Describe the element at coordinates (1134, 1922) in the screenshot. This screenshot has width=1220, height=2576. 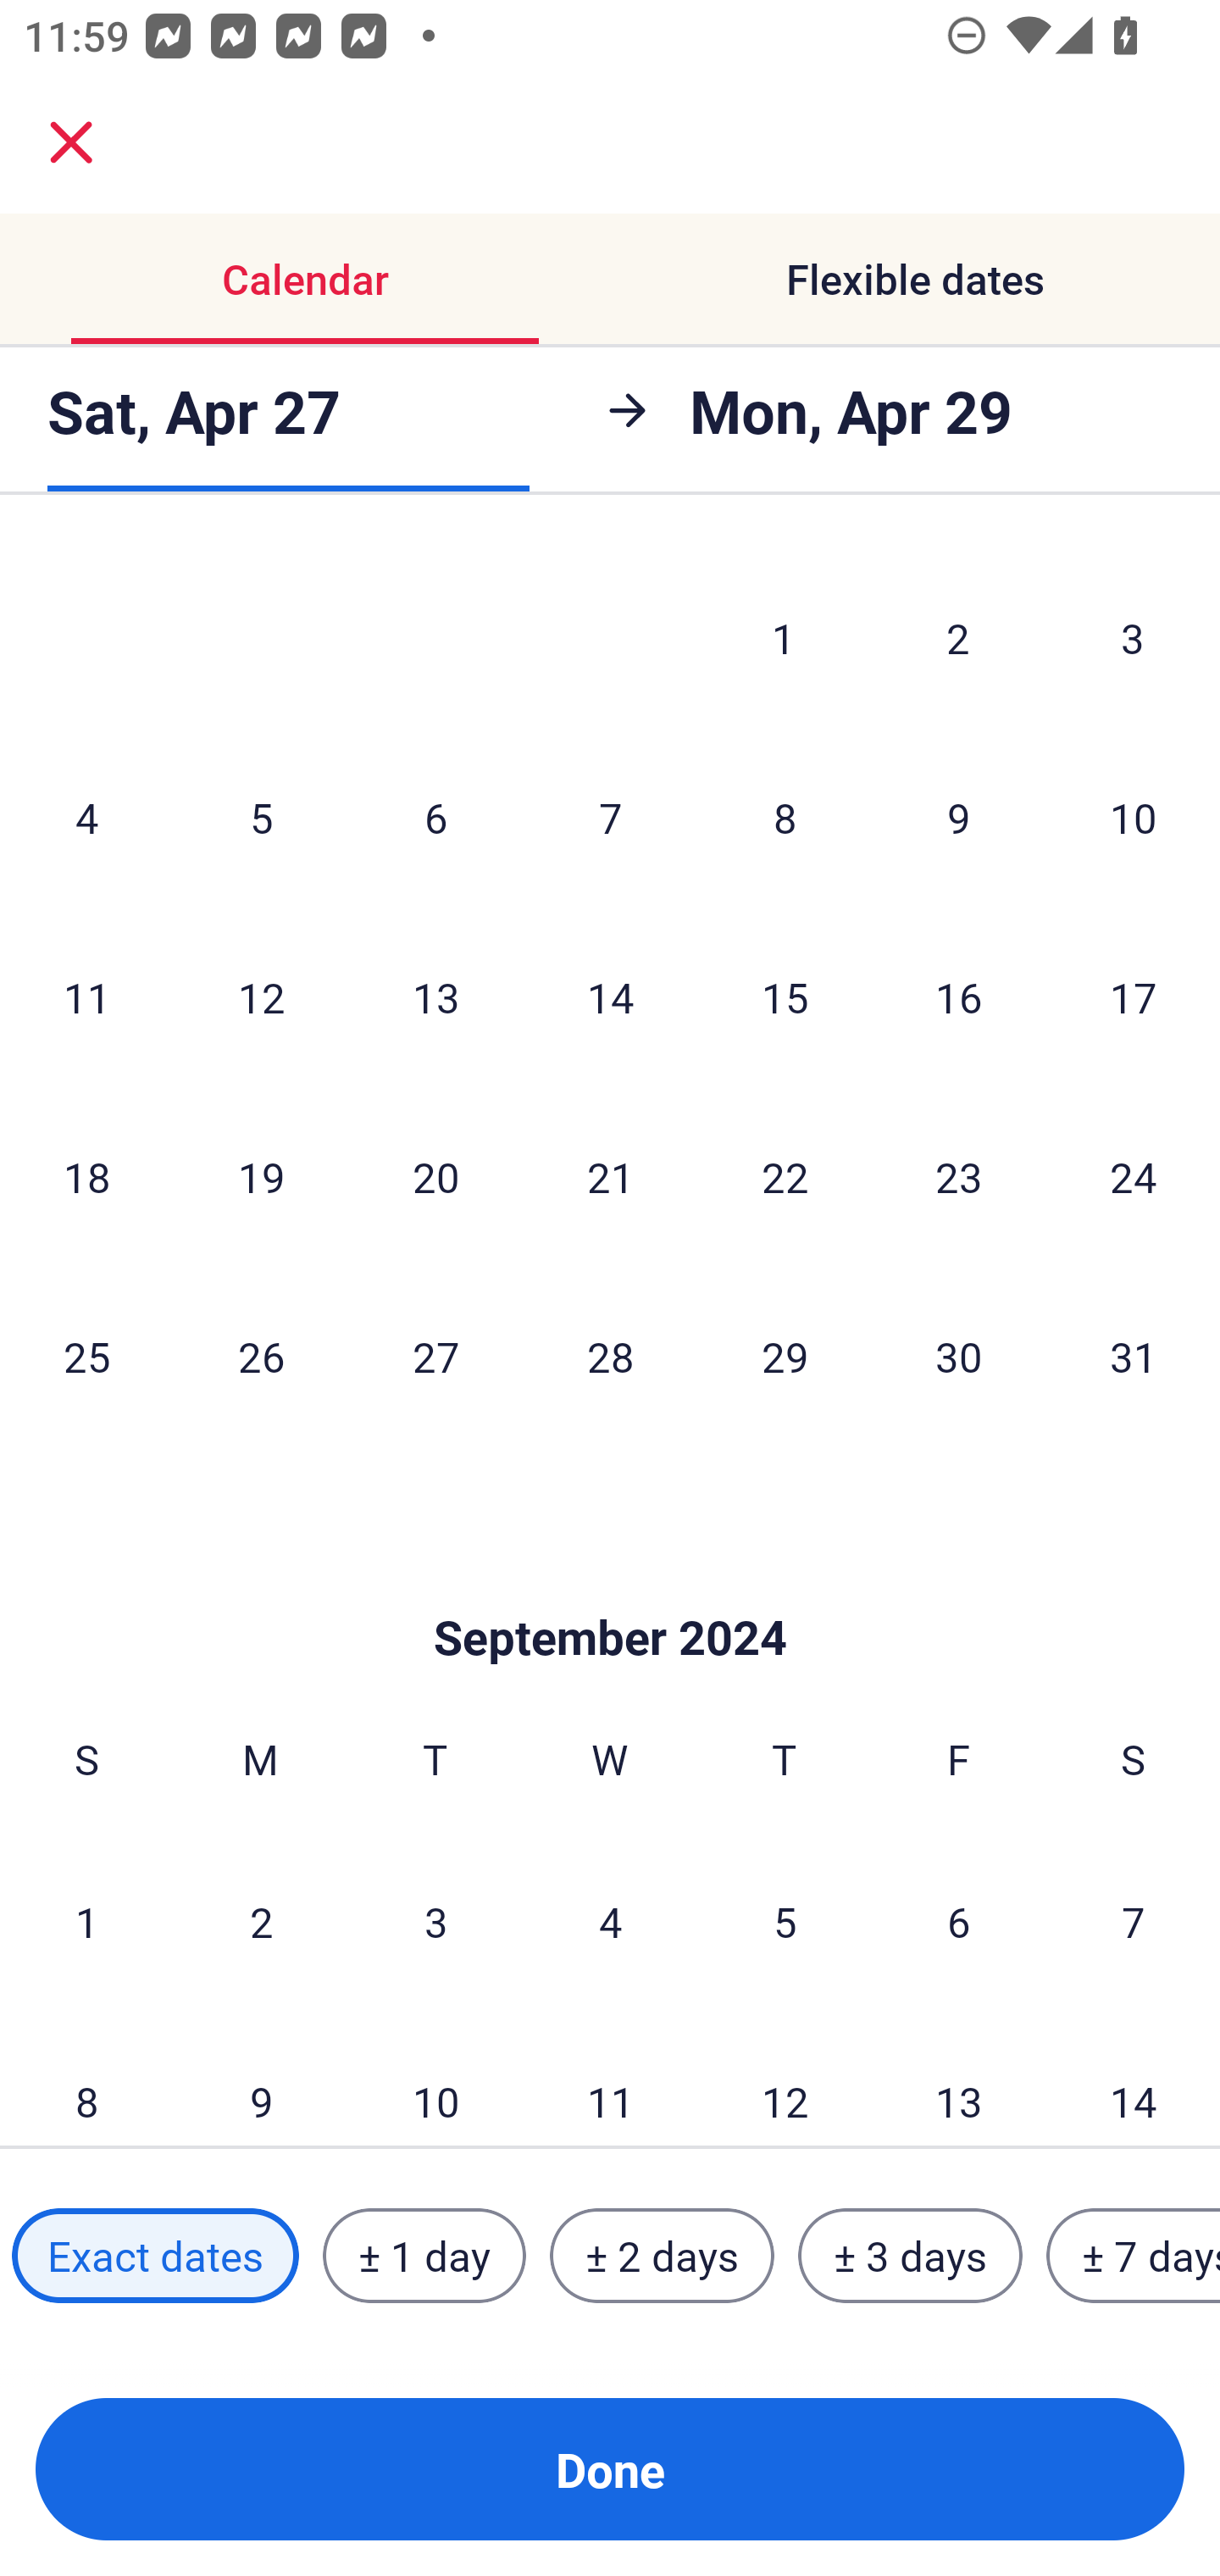
I see `7 Saturday, September 7, 2024` at that location.